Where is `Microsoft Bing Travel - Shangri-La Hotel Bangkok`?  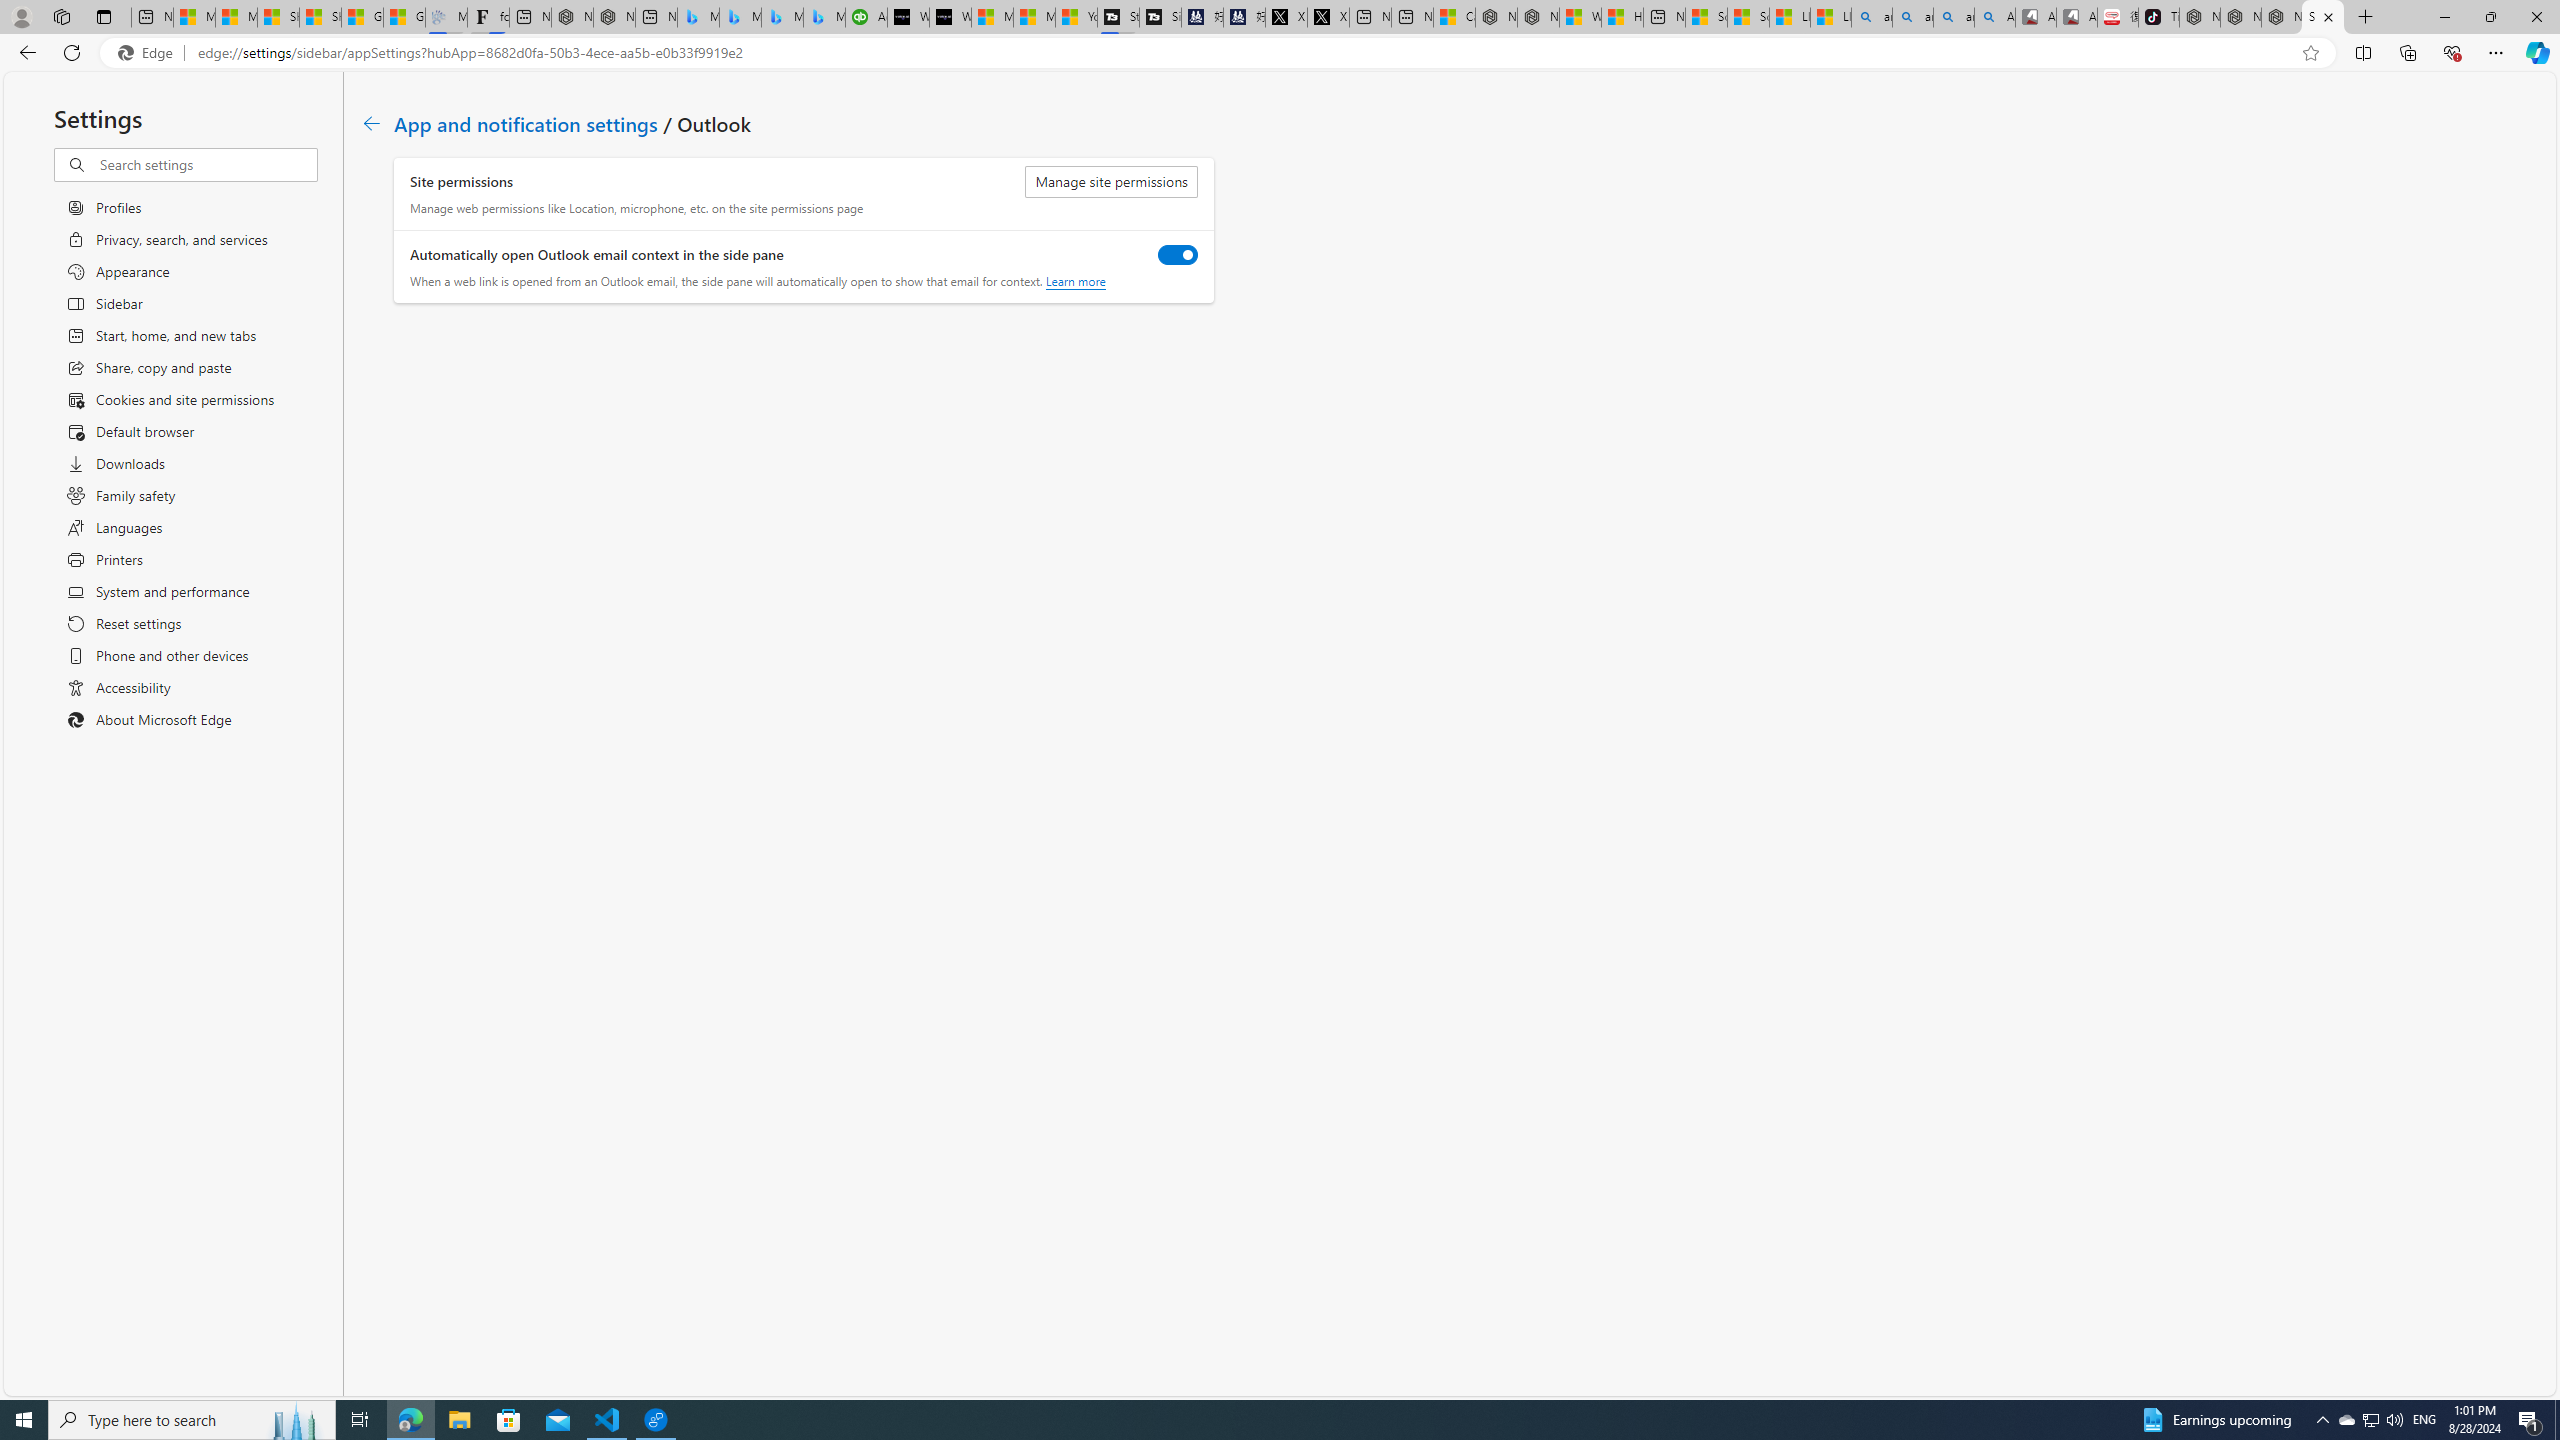
Microsoft Bing Travel - Shangri-La Hotel Bangkok is located at coordinates (826, 17).